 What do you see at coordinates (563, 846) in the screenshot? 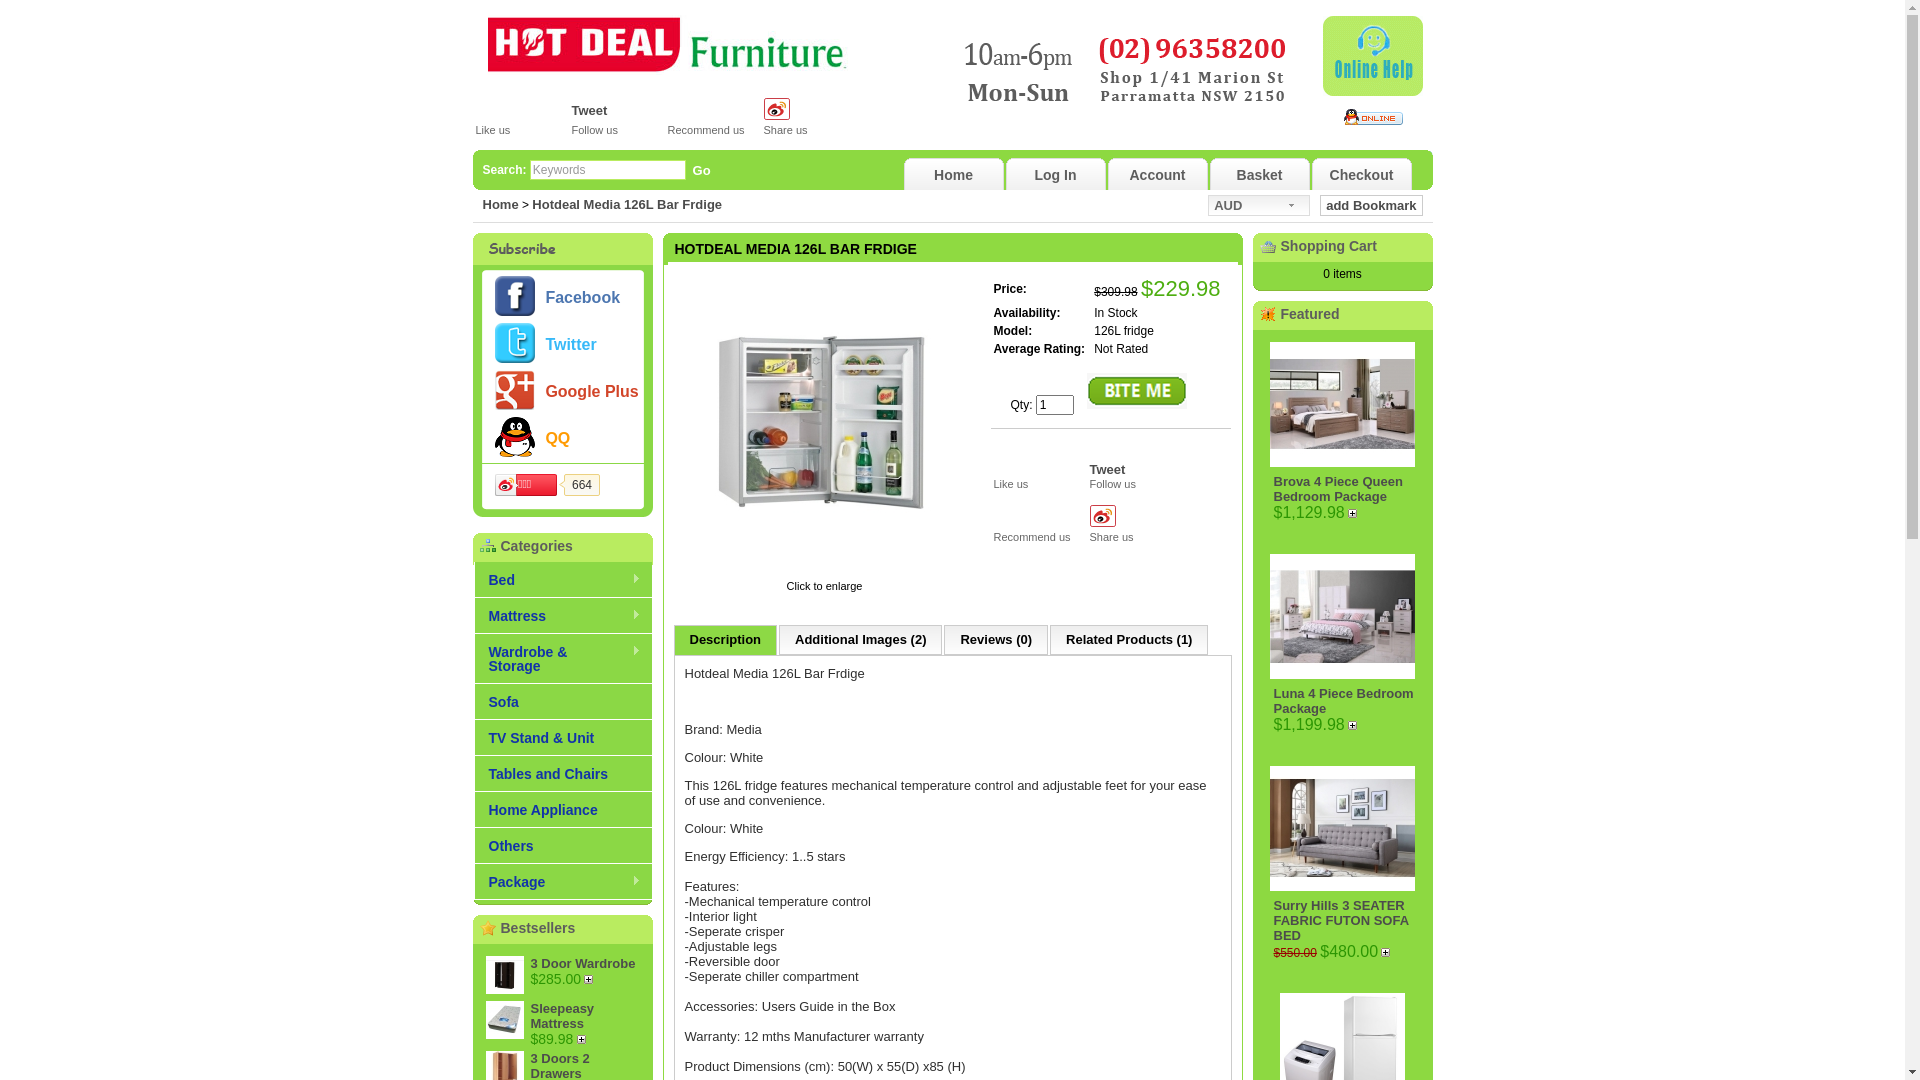
I see `Others` at bounding box center [563, 846].